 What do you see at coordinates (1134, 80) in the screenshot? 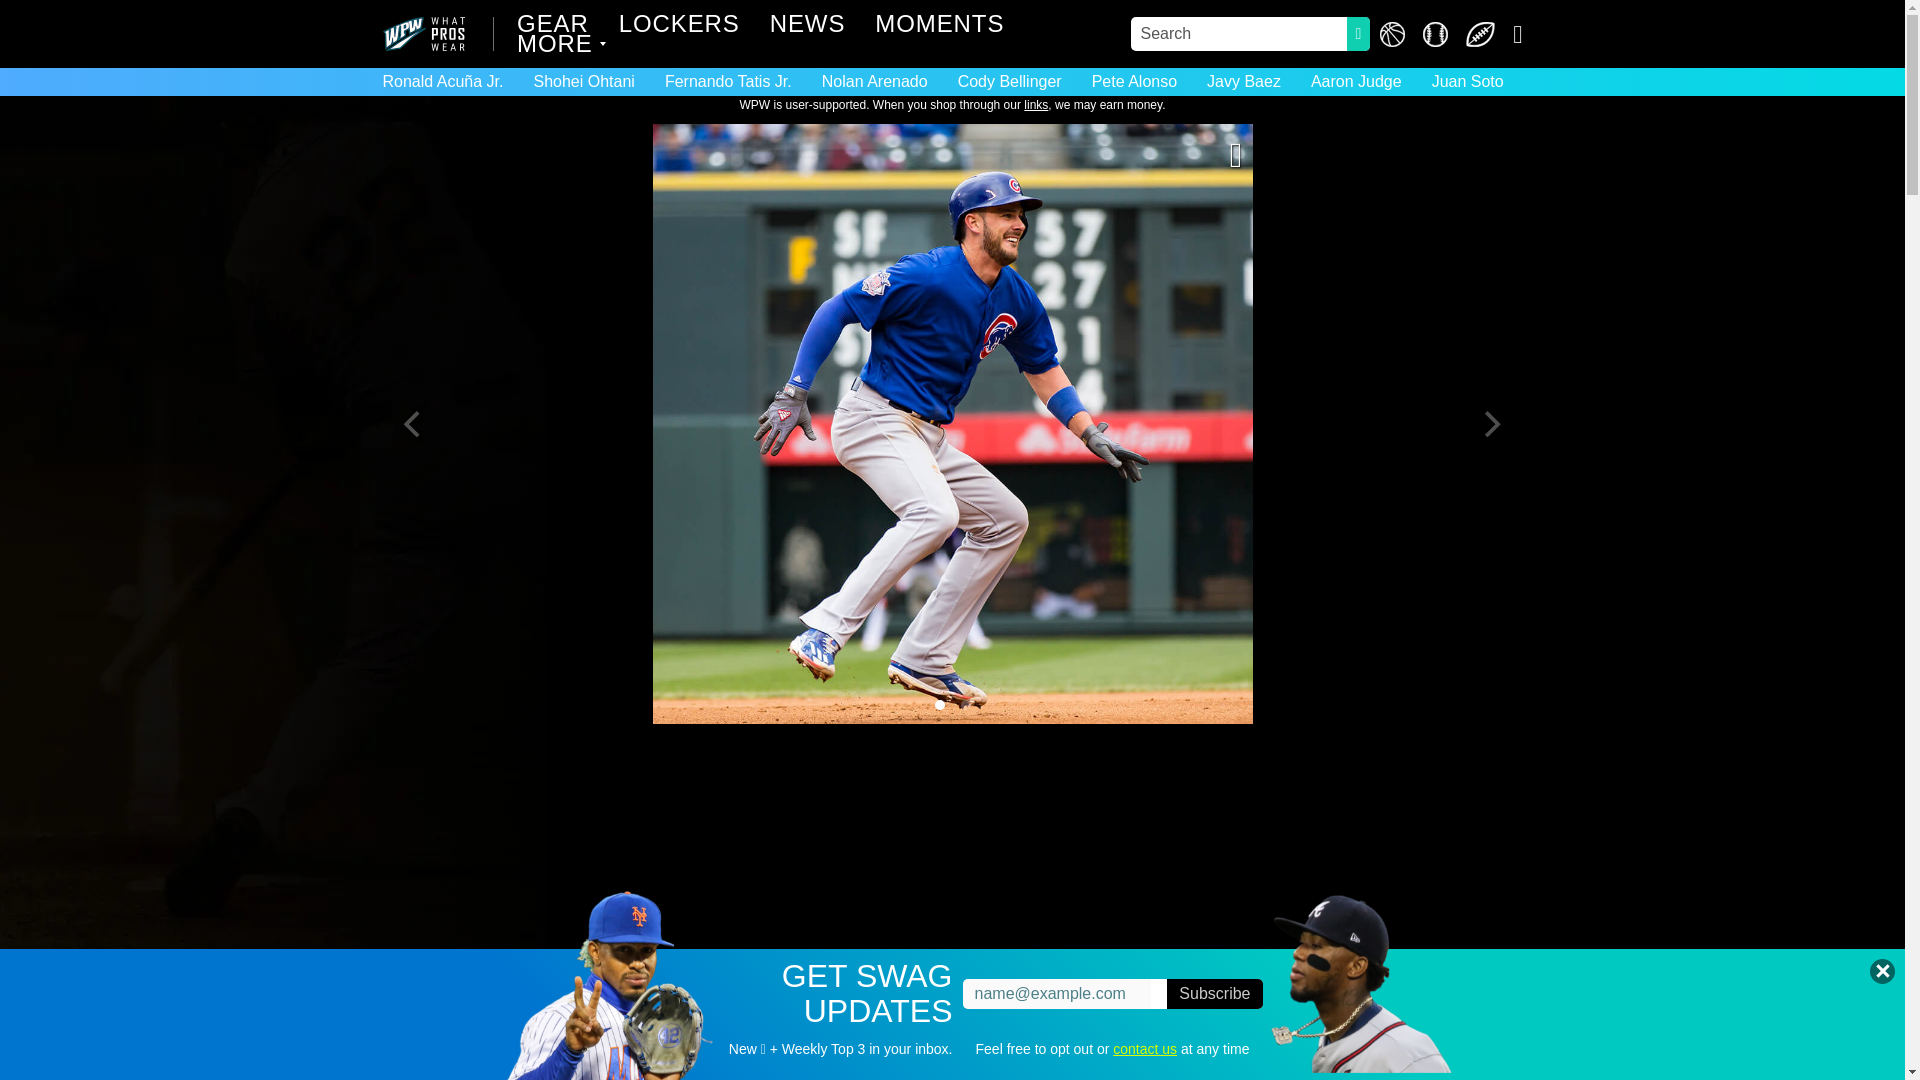
I see `Pete Alonso` at bounding box center [1134, 80].